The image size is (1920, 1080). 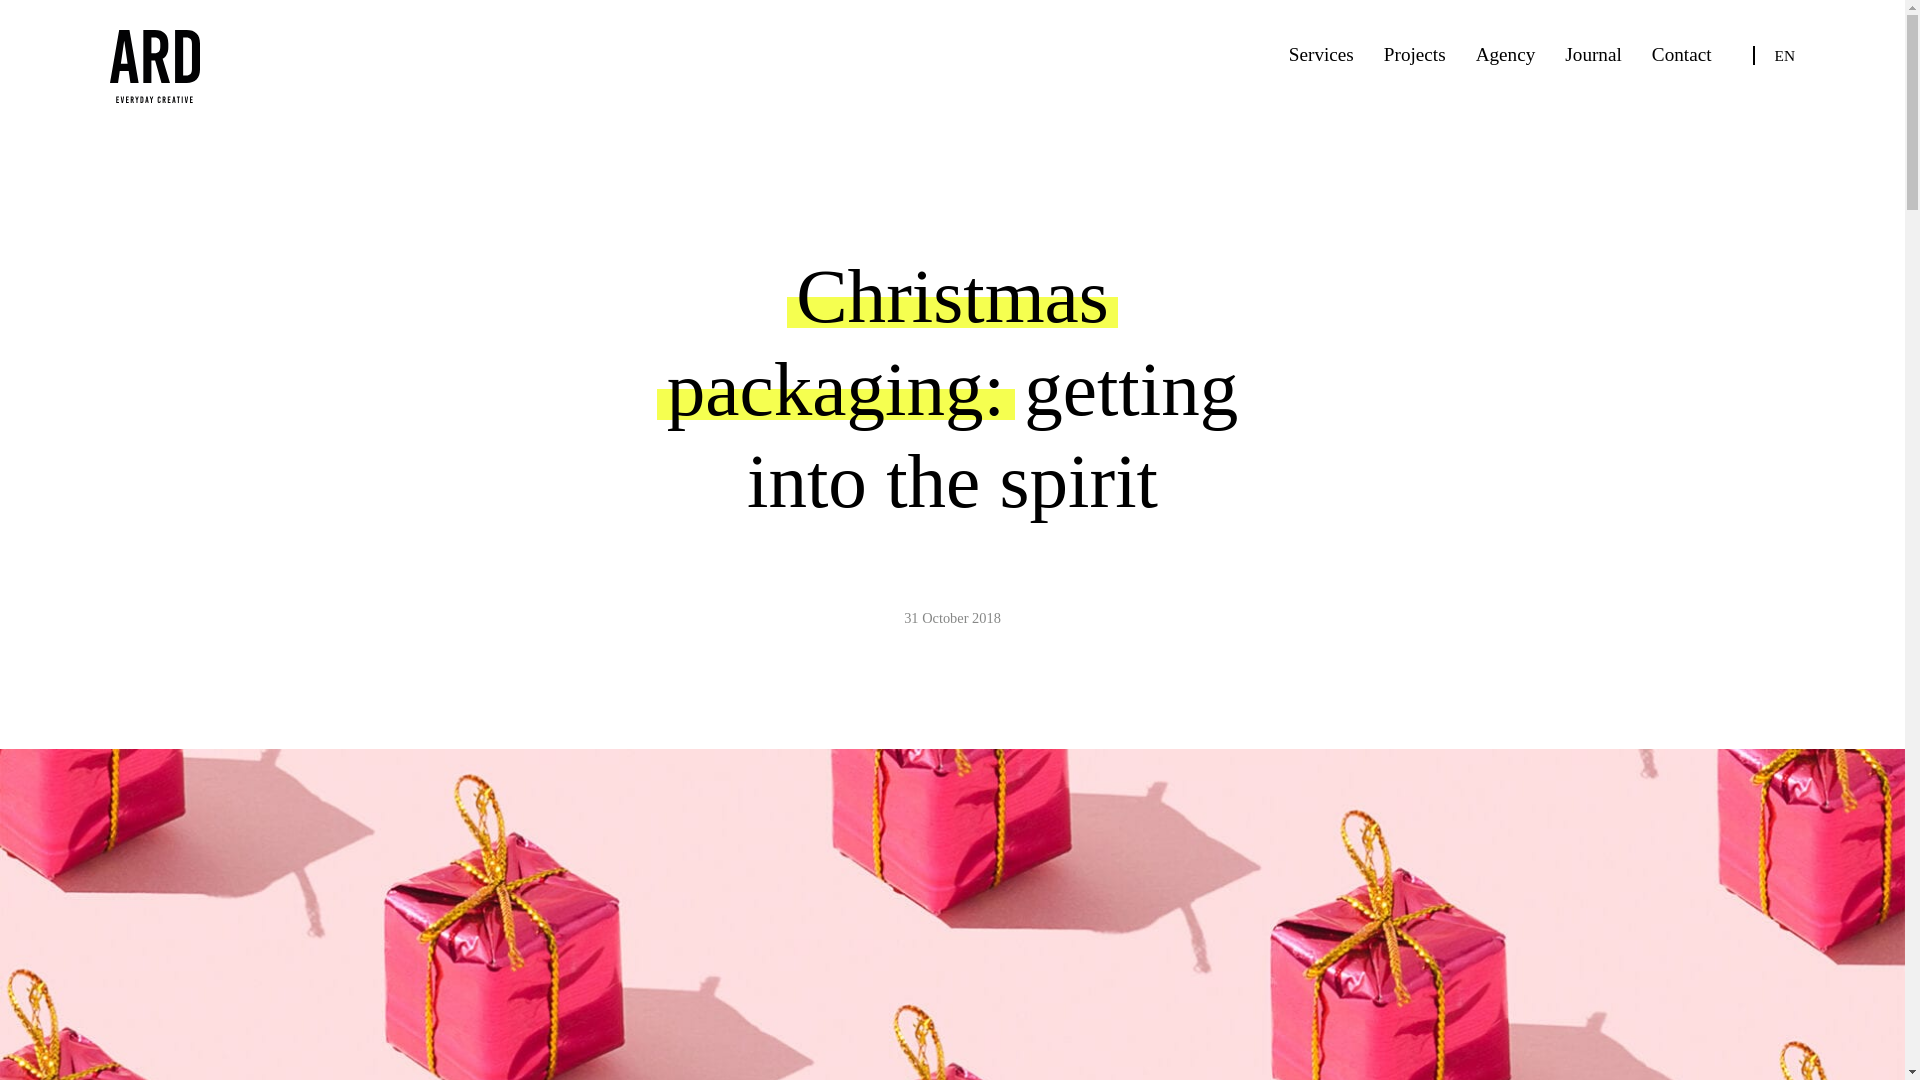 What do you see at coordinates (1414, 54) in the screenshot?
I see `Projects` at bounding box center [1414, 54].